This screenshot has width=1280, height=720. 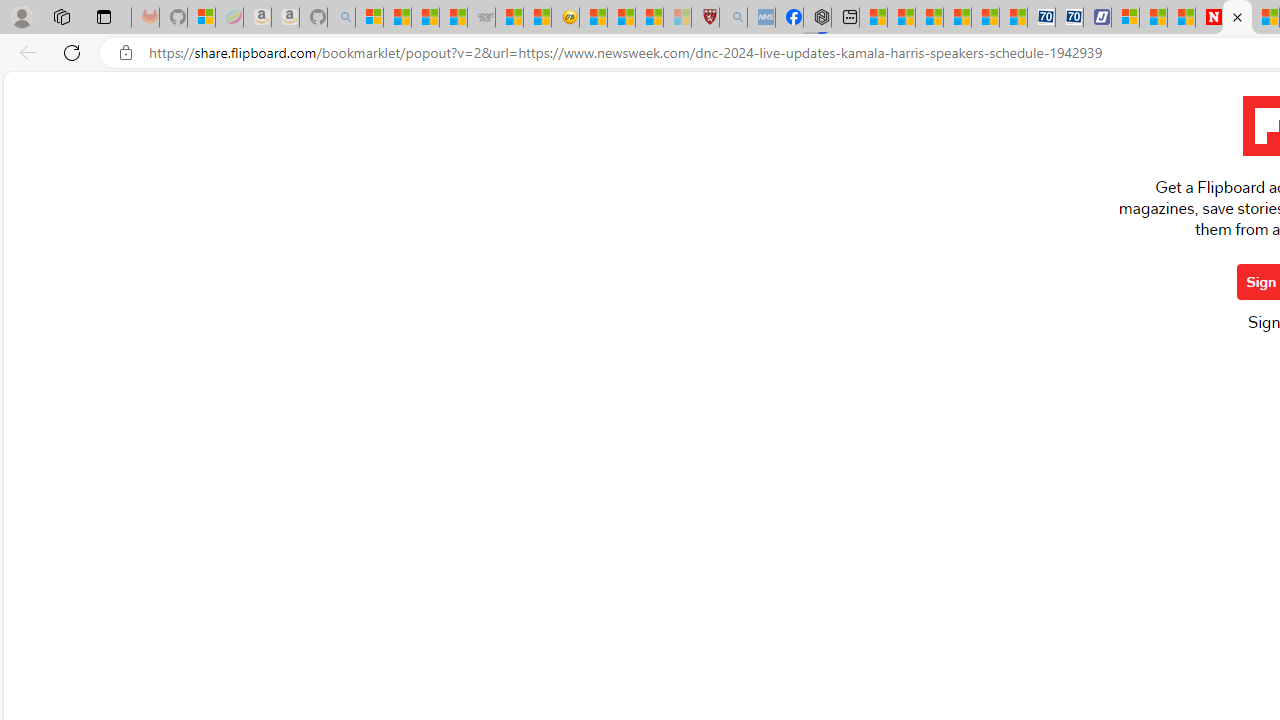 I want to click on Flipboard Signup, so click(x=1236, y=18).